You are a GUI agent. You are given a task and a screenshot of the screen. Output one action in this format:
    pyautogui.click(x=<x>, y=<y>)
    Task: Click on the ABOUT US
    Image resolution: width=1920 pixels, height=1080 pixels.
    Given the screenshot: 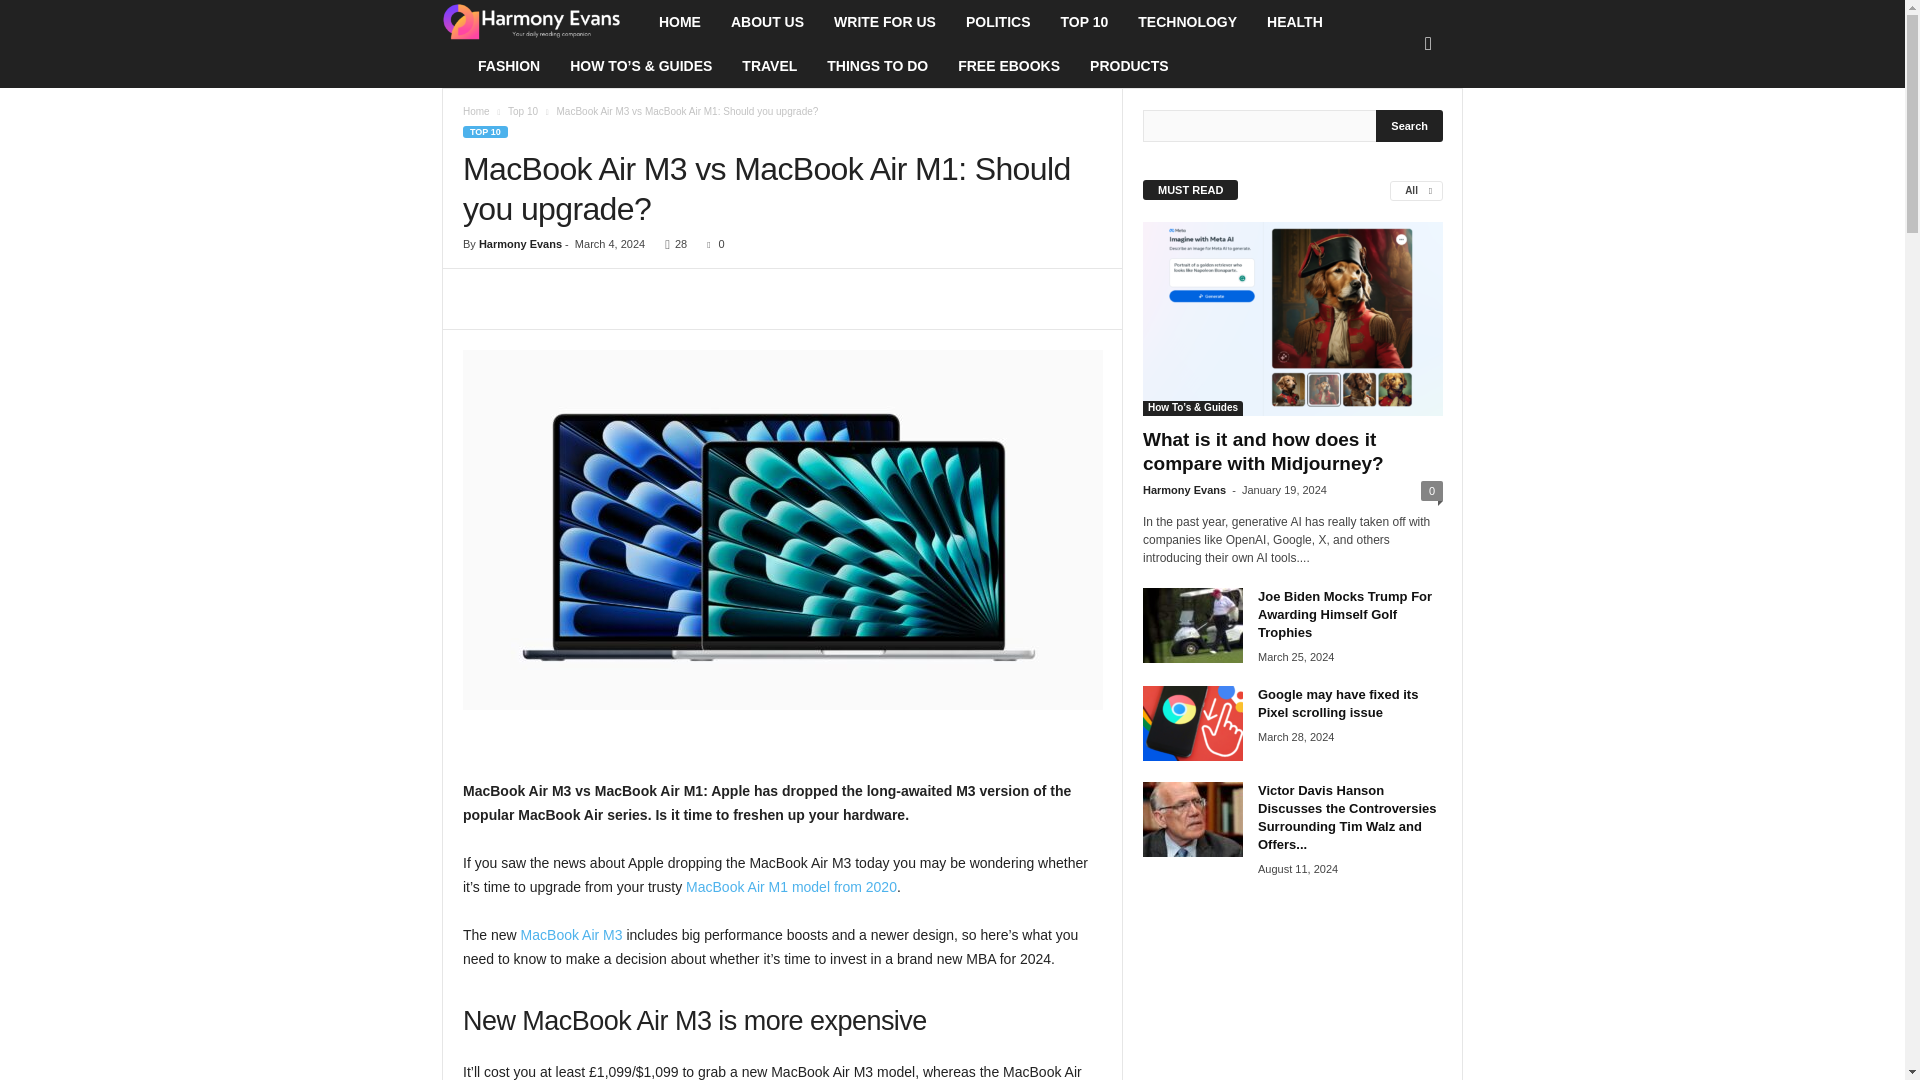 What is the action you would take?
    pyautogui.click(x=768, y=22)
    